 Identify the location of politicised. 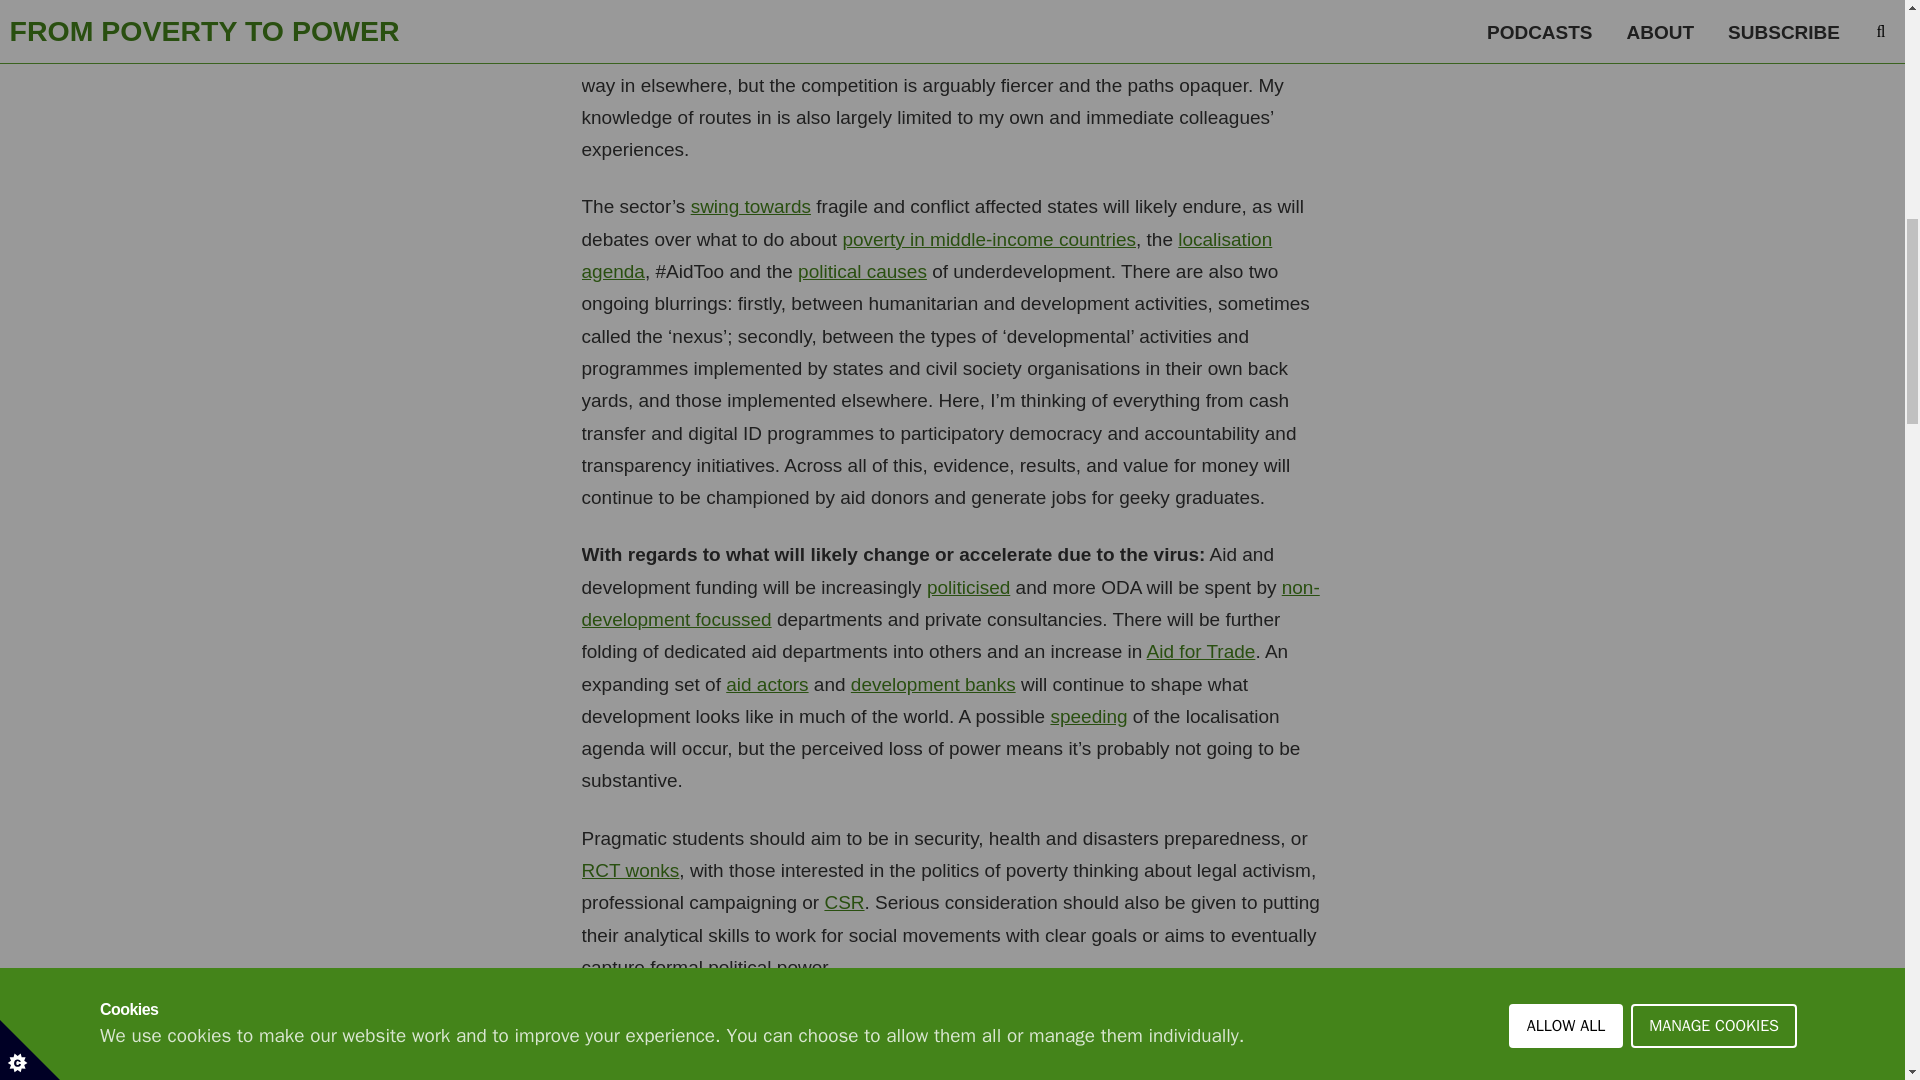
(968, 587).